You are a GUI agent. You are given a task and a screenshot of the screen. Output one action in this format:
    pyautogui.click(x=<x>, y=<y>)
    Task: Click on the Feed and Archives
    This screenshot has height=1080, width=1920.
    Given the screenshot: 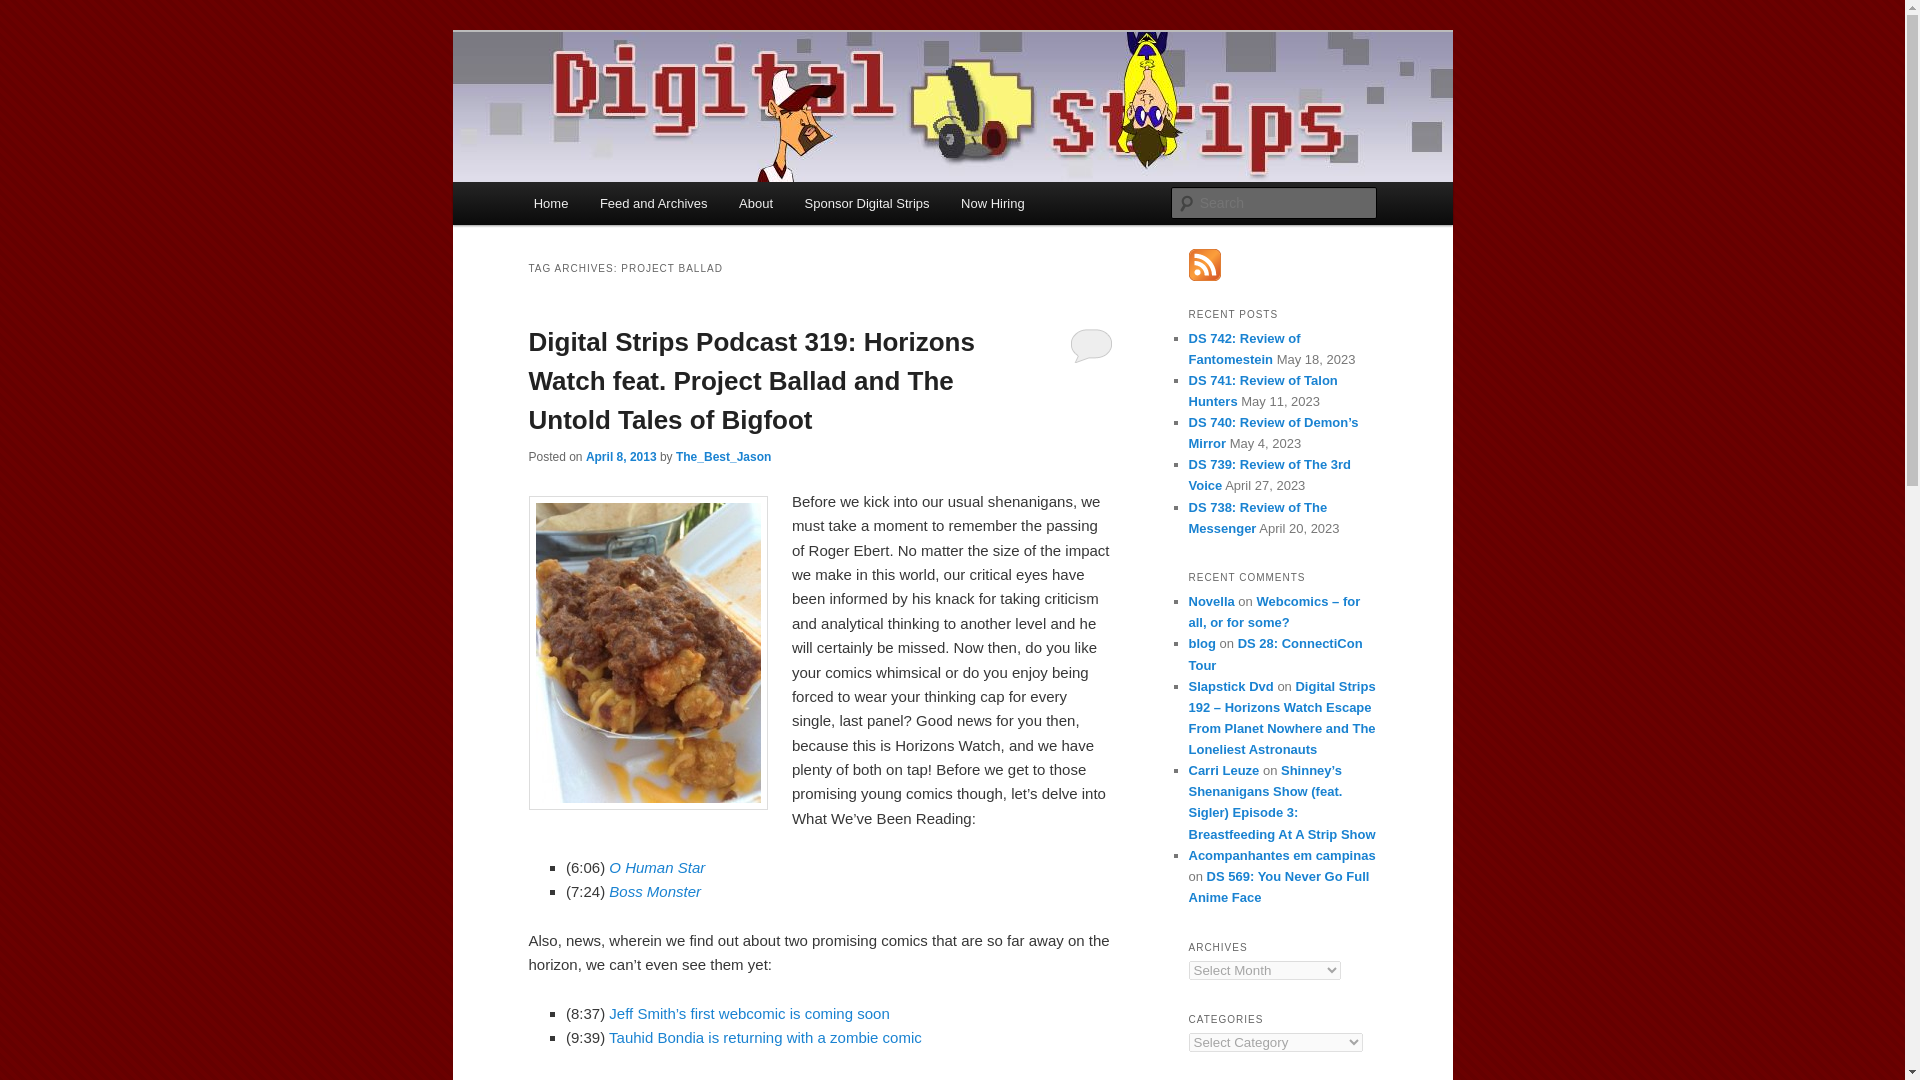 What is the action you would take?
    pyautogui.click(x=653, y=203)
    